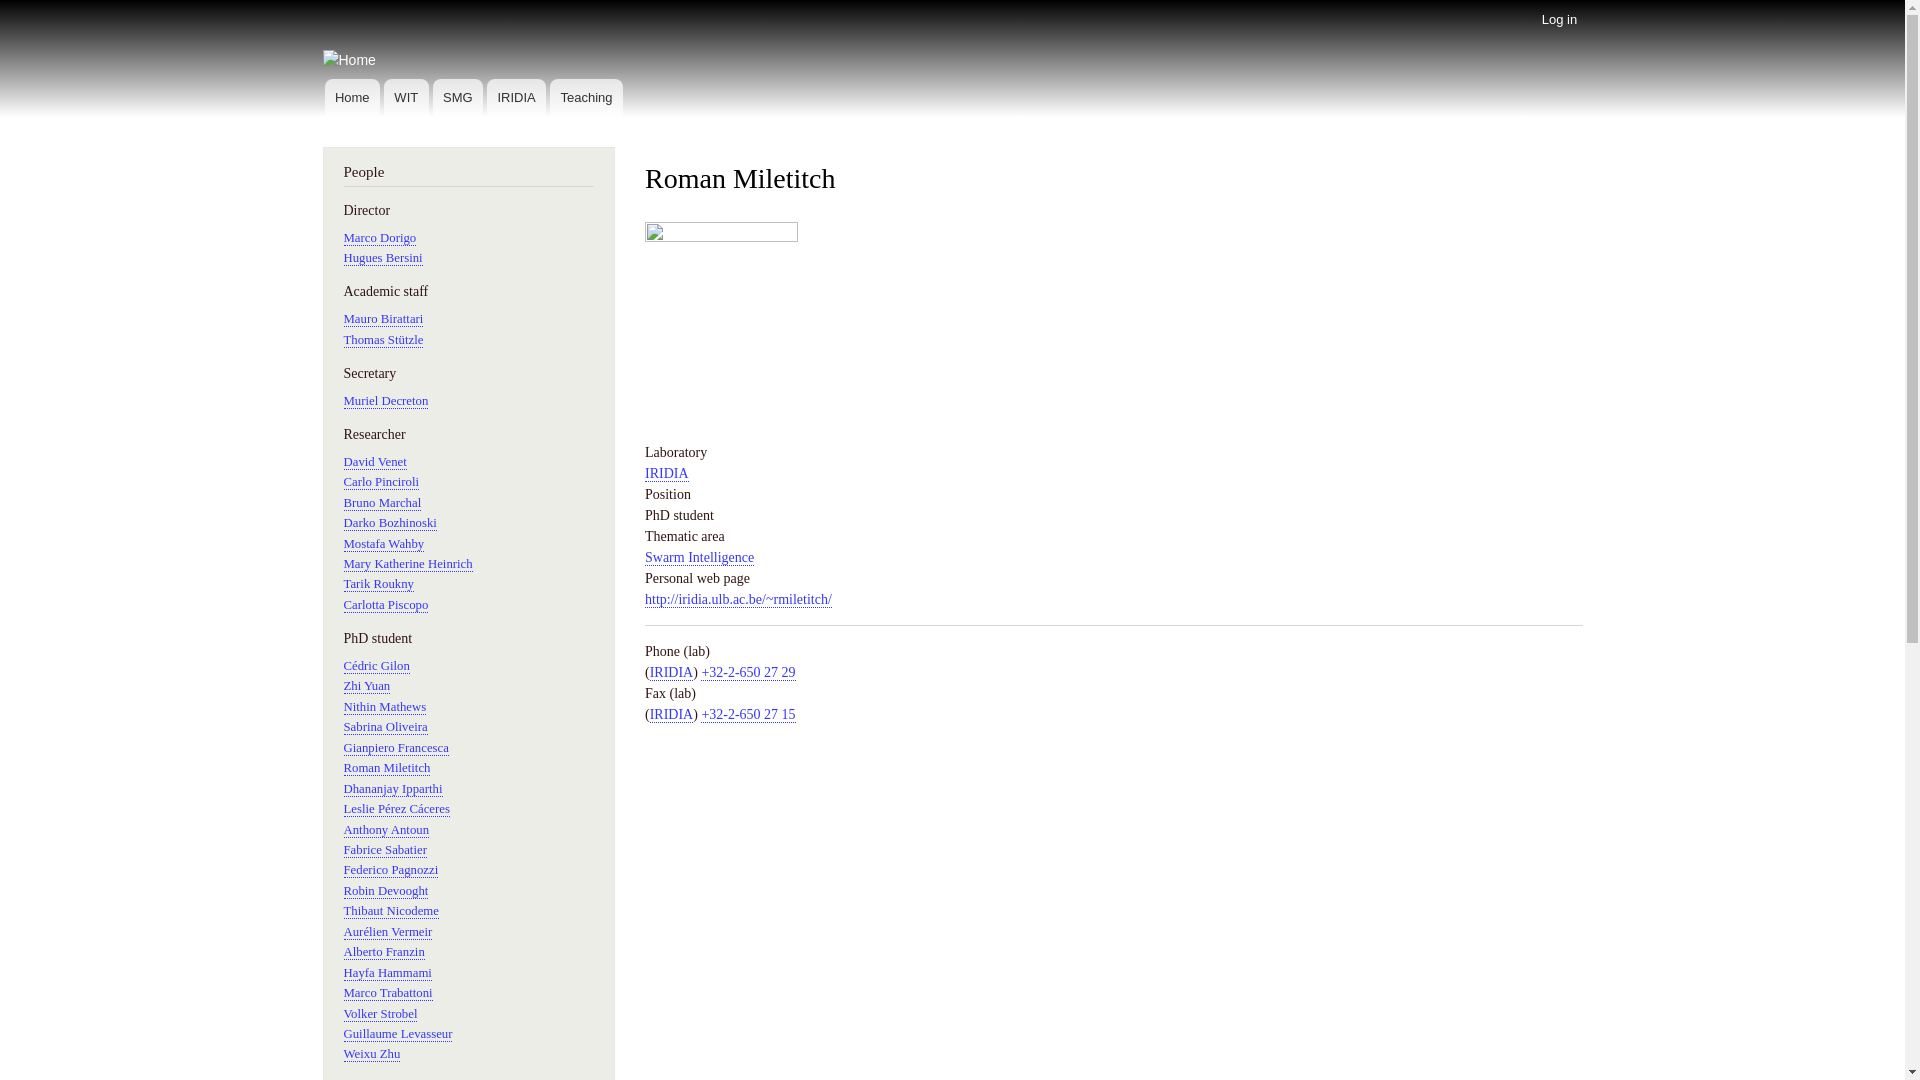 The image size is (1920, 1080). Describe the element at coordinates (386, 708) in the screenshot. I see `Nithin Mathews` at that location.